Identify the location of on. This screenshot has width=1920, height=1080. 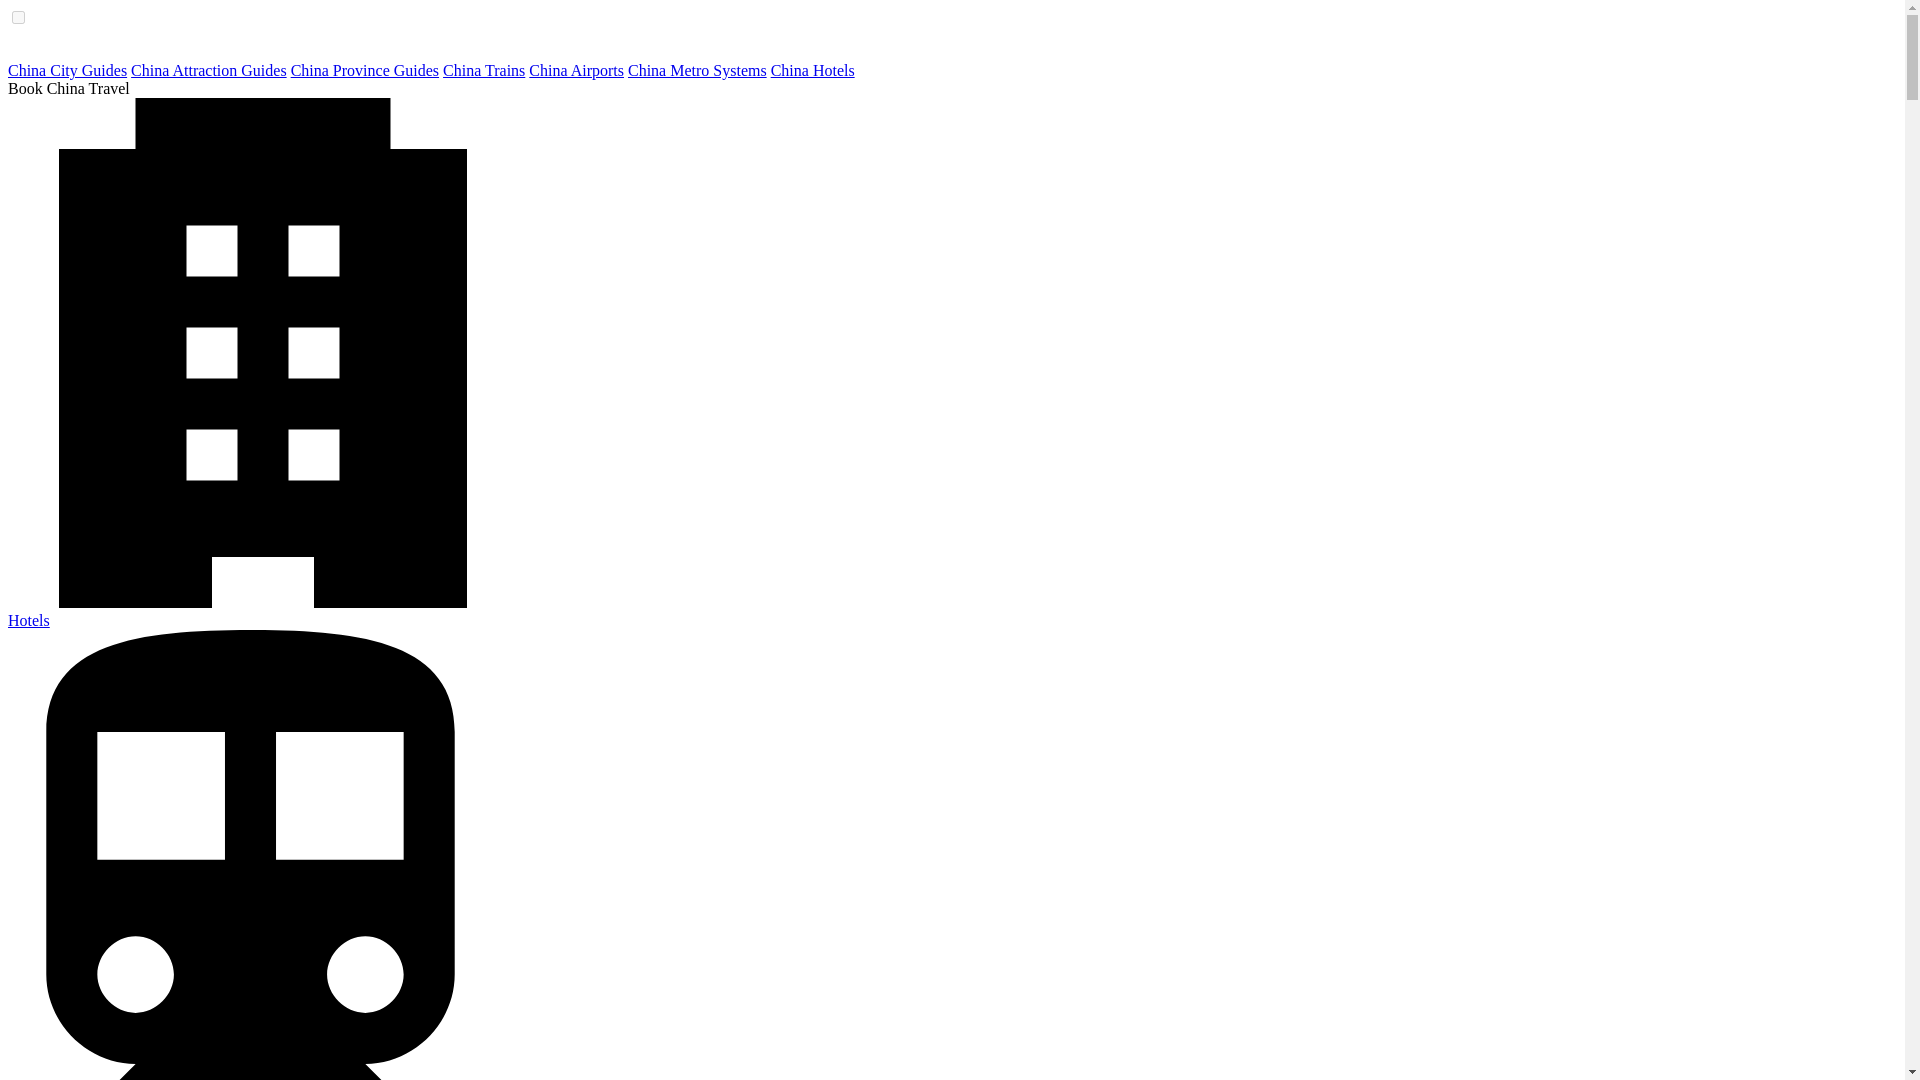
(18, 16).